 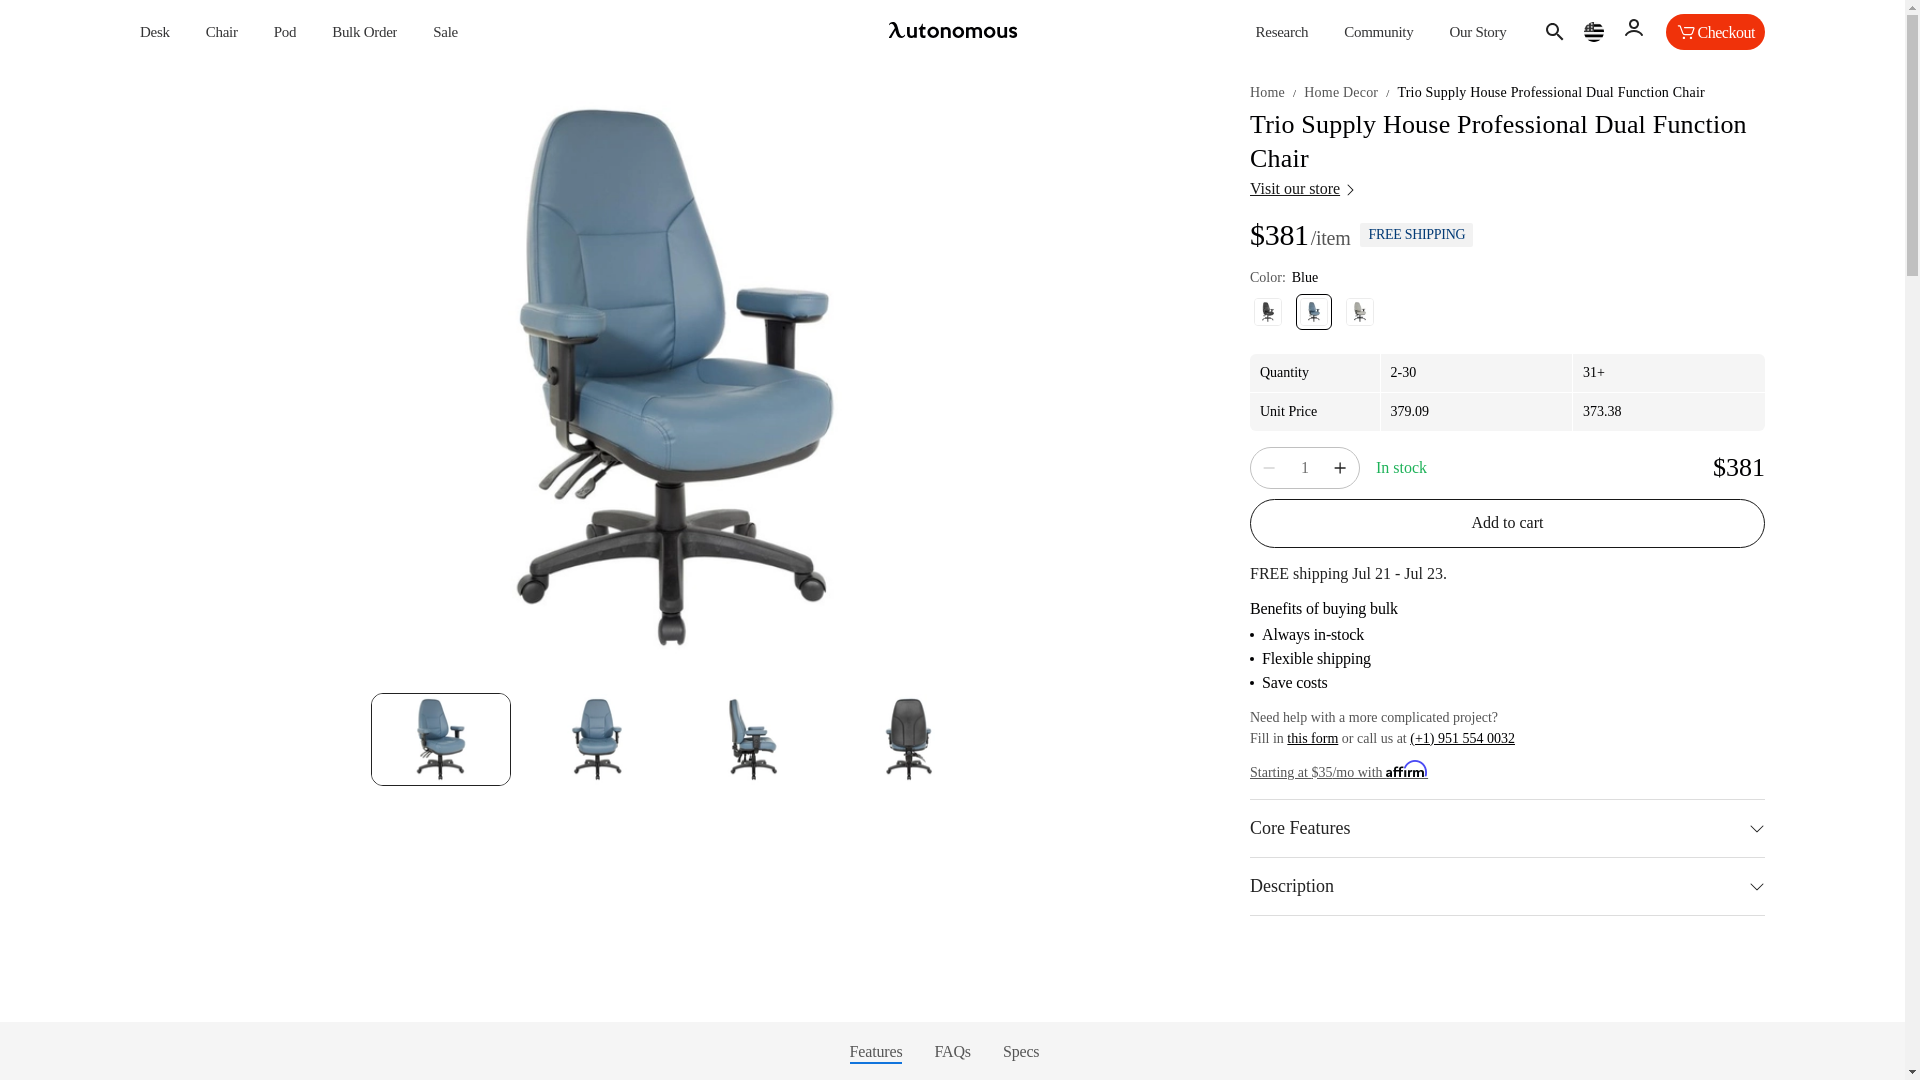 I want to click on Our Story, so click(x=1477, y=32).